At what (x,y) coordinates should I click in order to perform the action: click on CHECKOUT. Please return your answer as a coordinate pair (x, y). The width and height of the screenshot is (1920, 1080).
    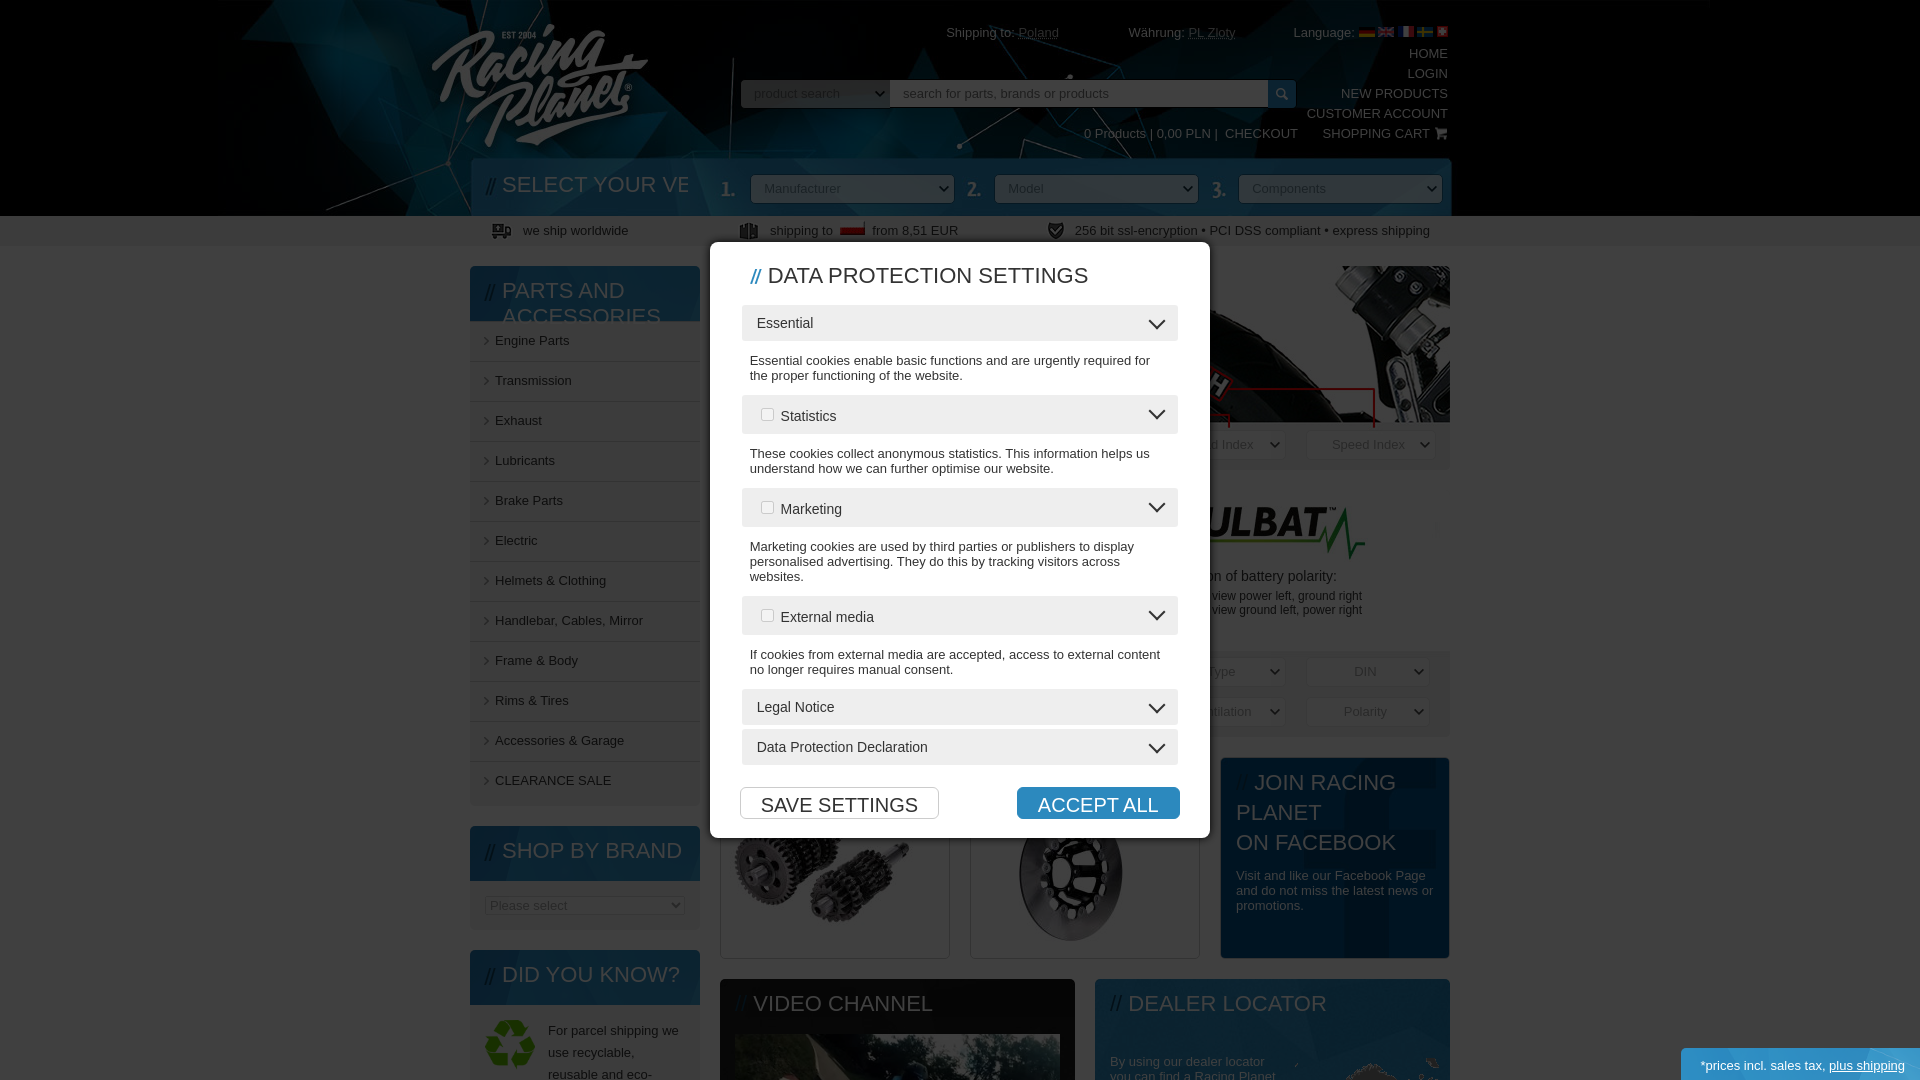
    Looking at the image, I should click on (1260, 134).